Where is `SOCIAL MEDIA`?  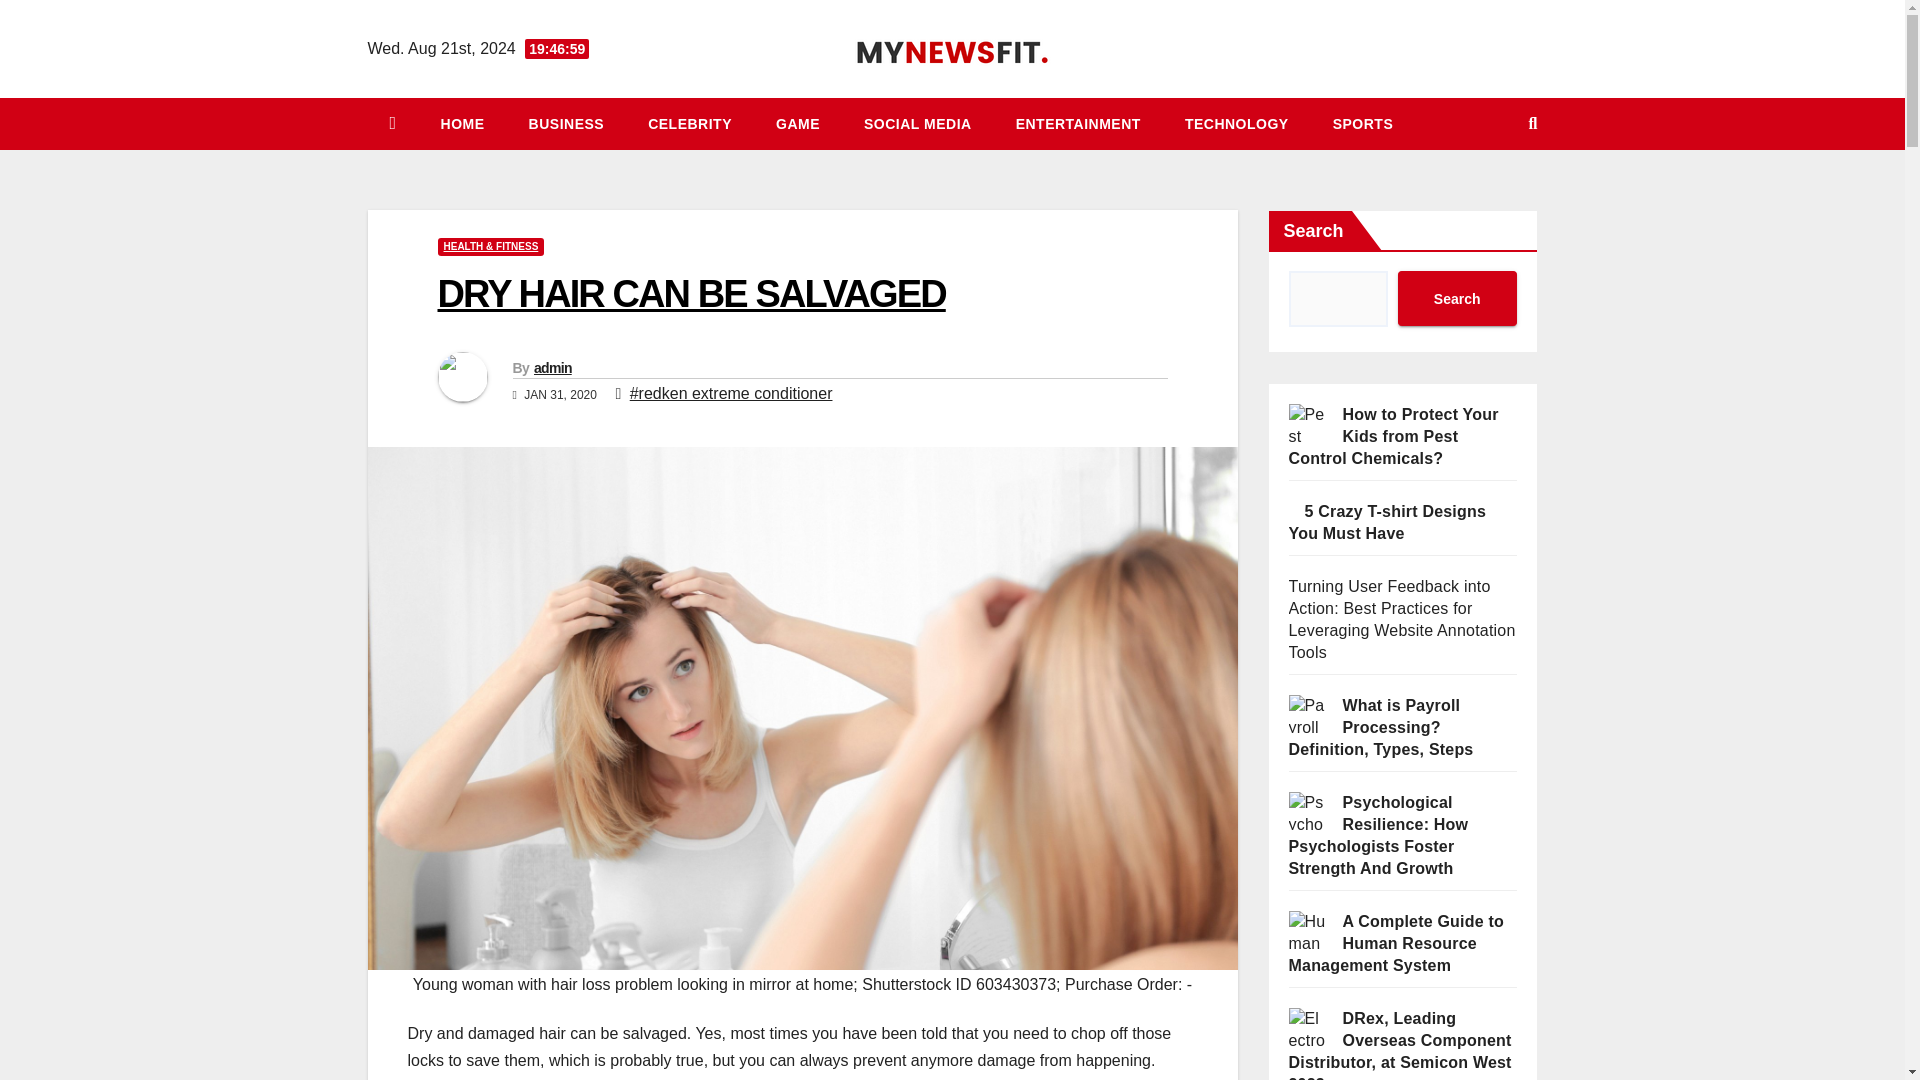 SOCIAL MEDIA is located at coordinates (918, 124).